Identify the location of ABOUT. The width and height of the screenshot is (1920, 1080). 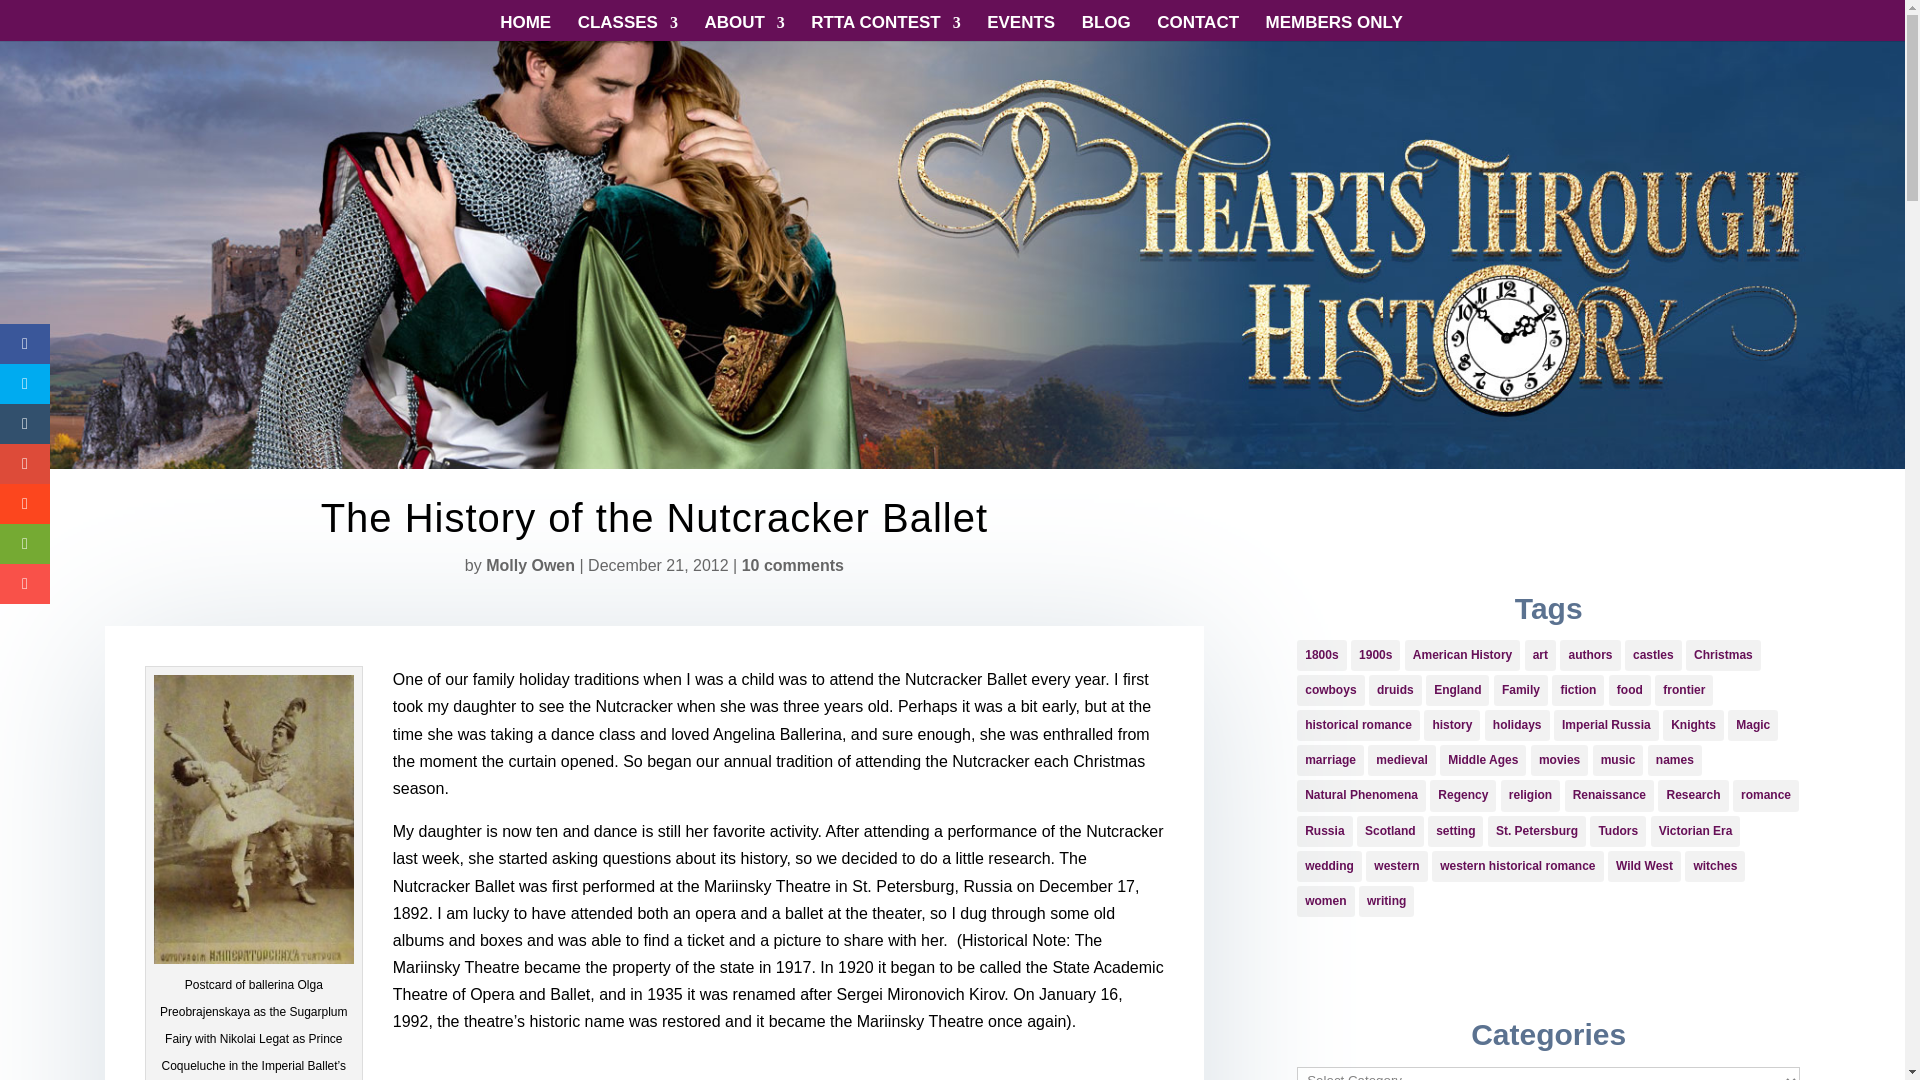
(744, 28).